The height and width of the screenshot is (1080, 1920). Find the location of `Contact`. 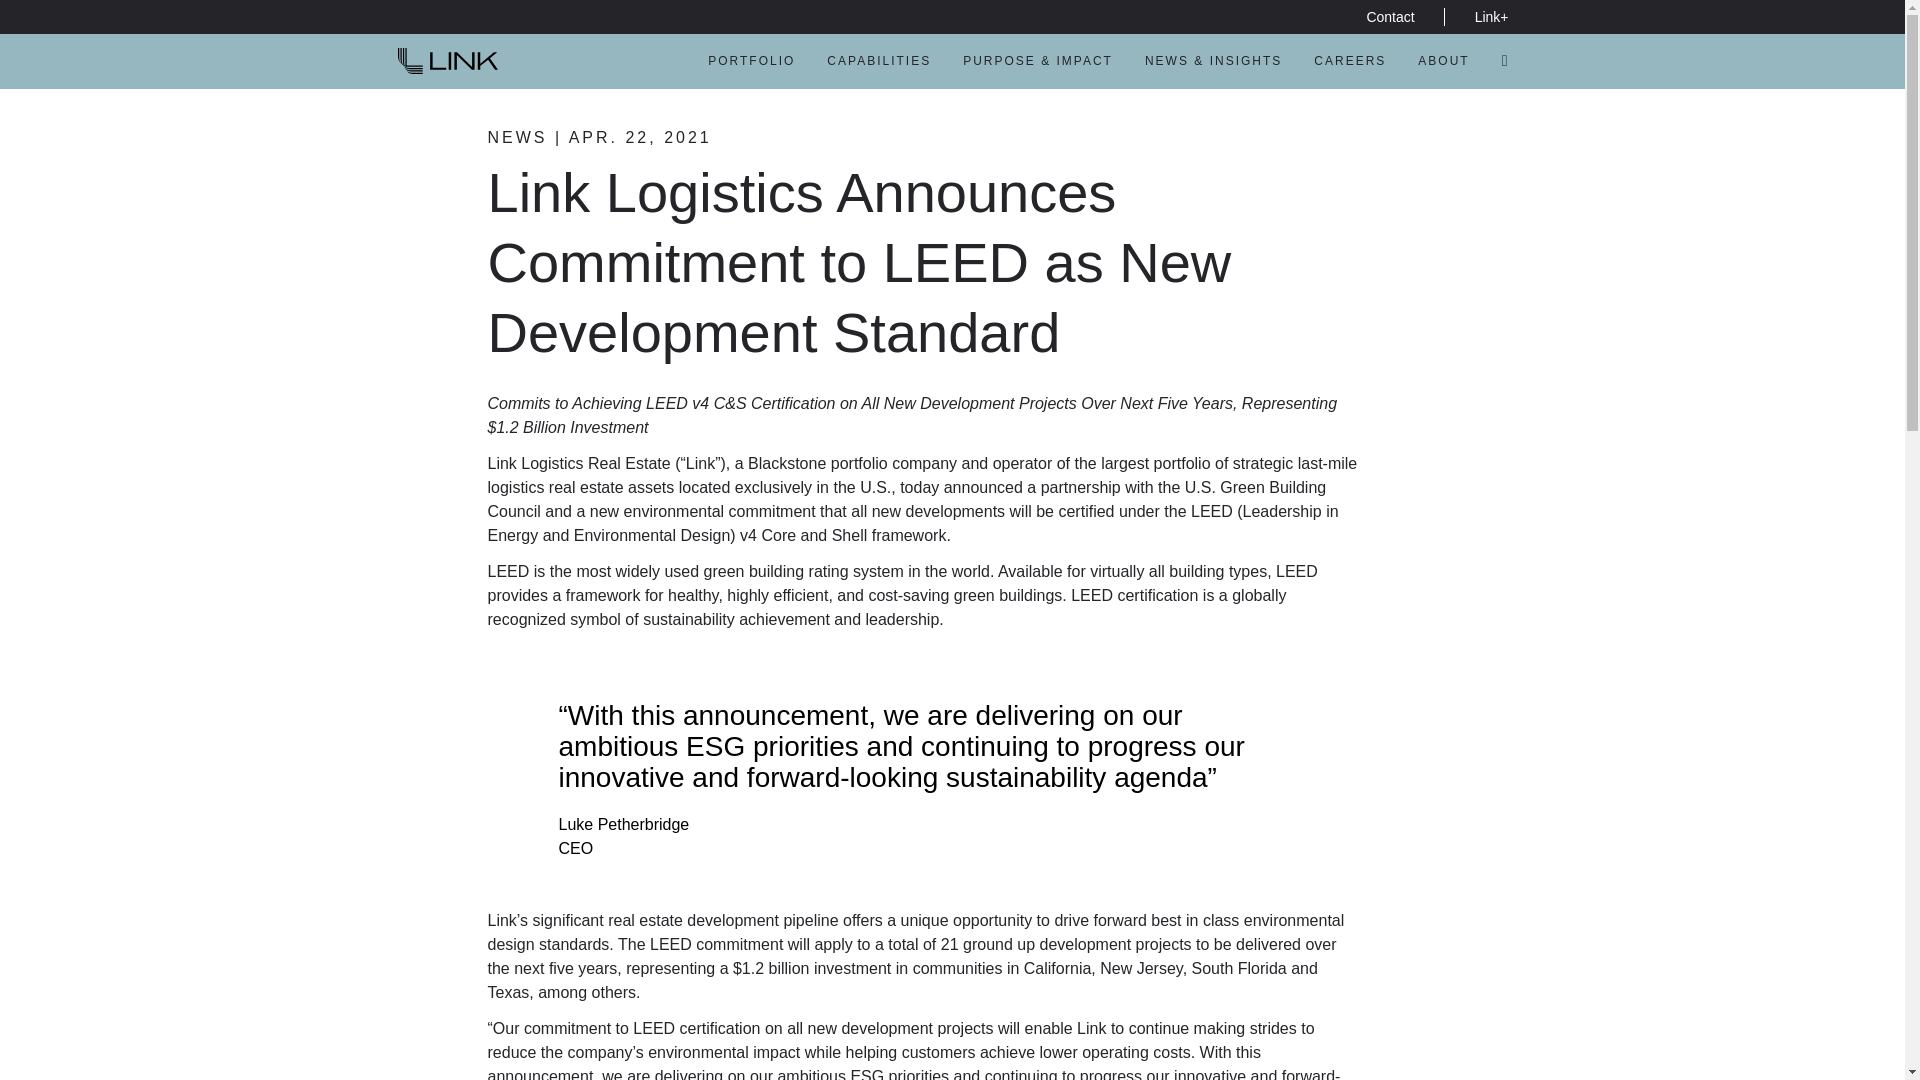

Contact is located at coordinates (1390, 16).